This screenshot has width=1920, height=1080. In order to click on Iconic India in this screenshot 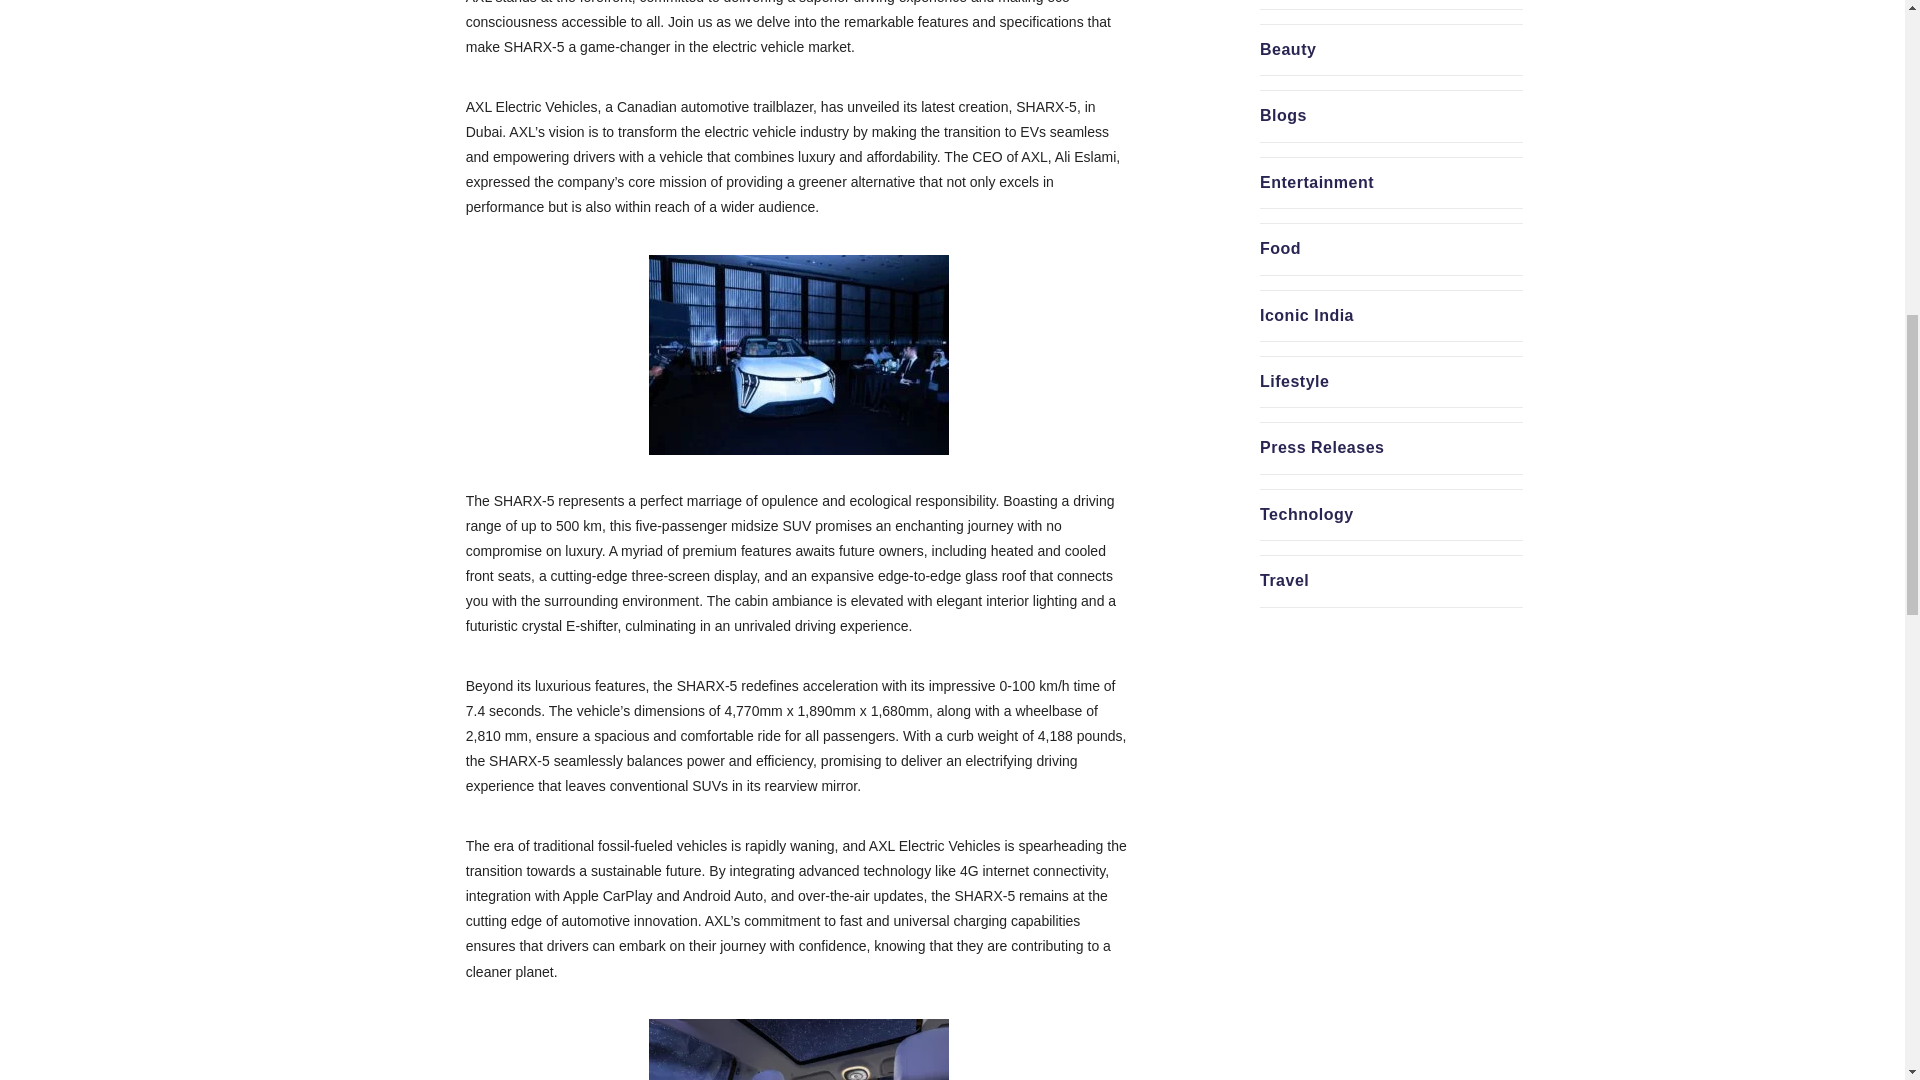, I will do `click(1306, 315)`.